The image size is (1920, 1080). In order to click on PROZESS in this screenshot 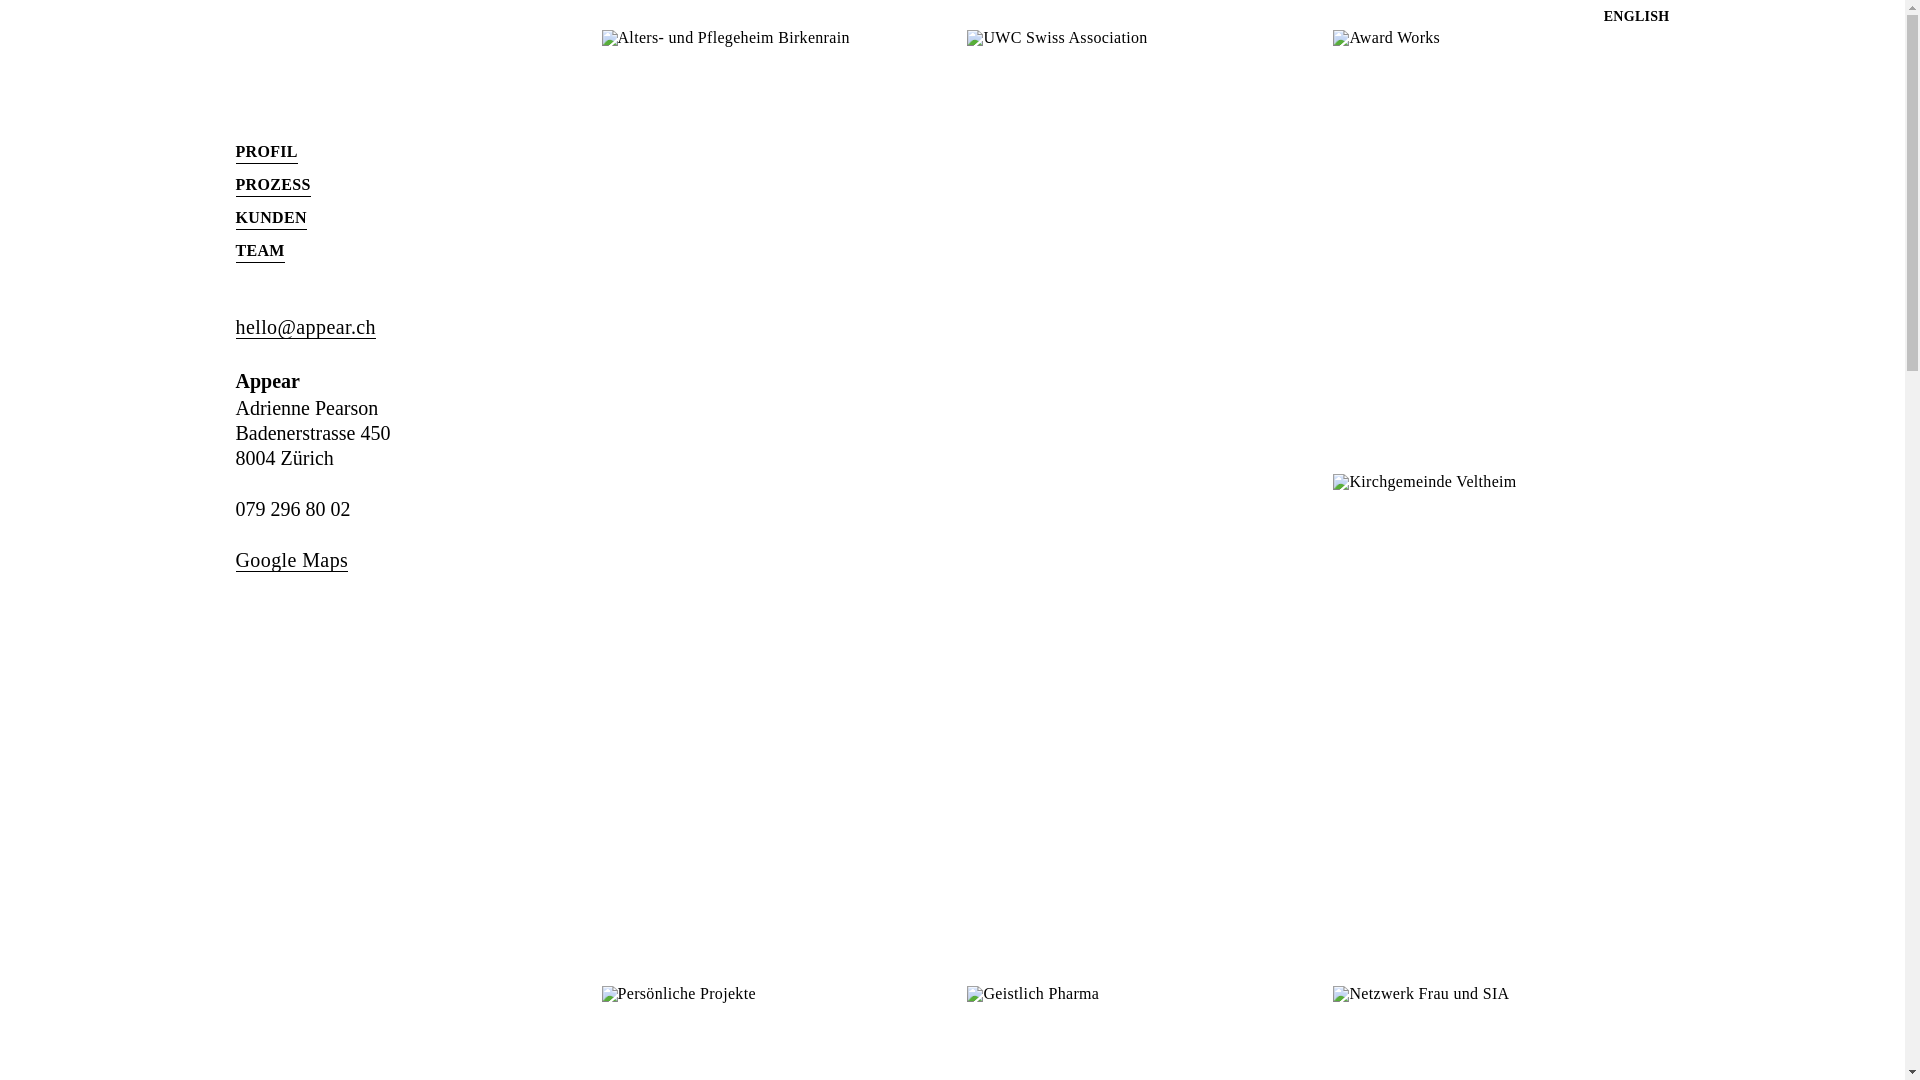, I will do `click(274, 186)`.